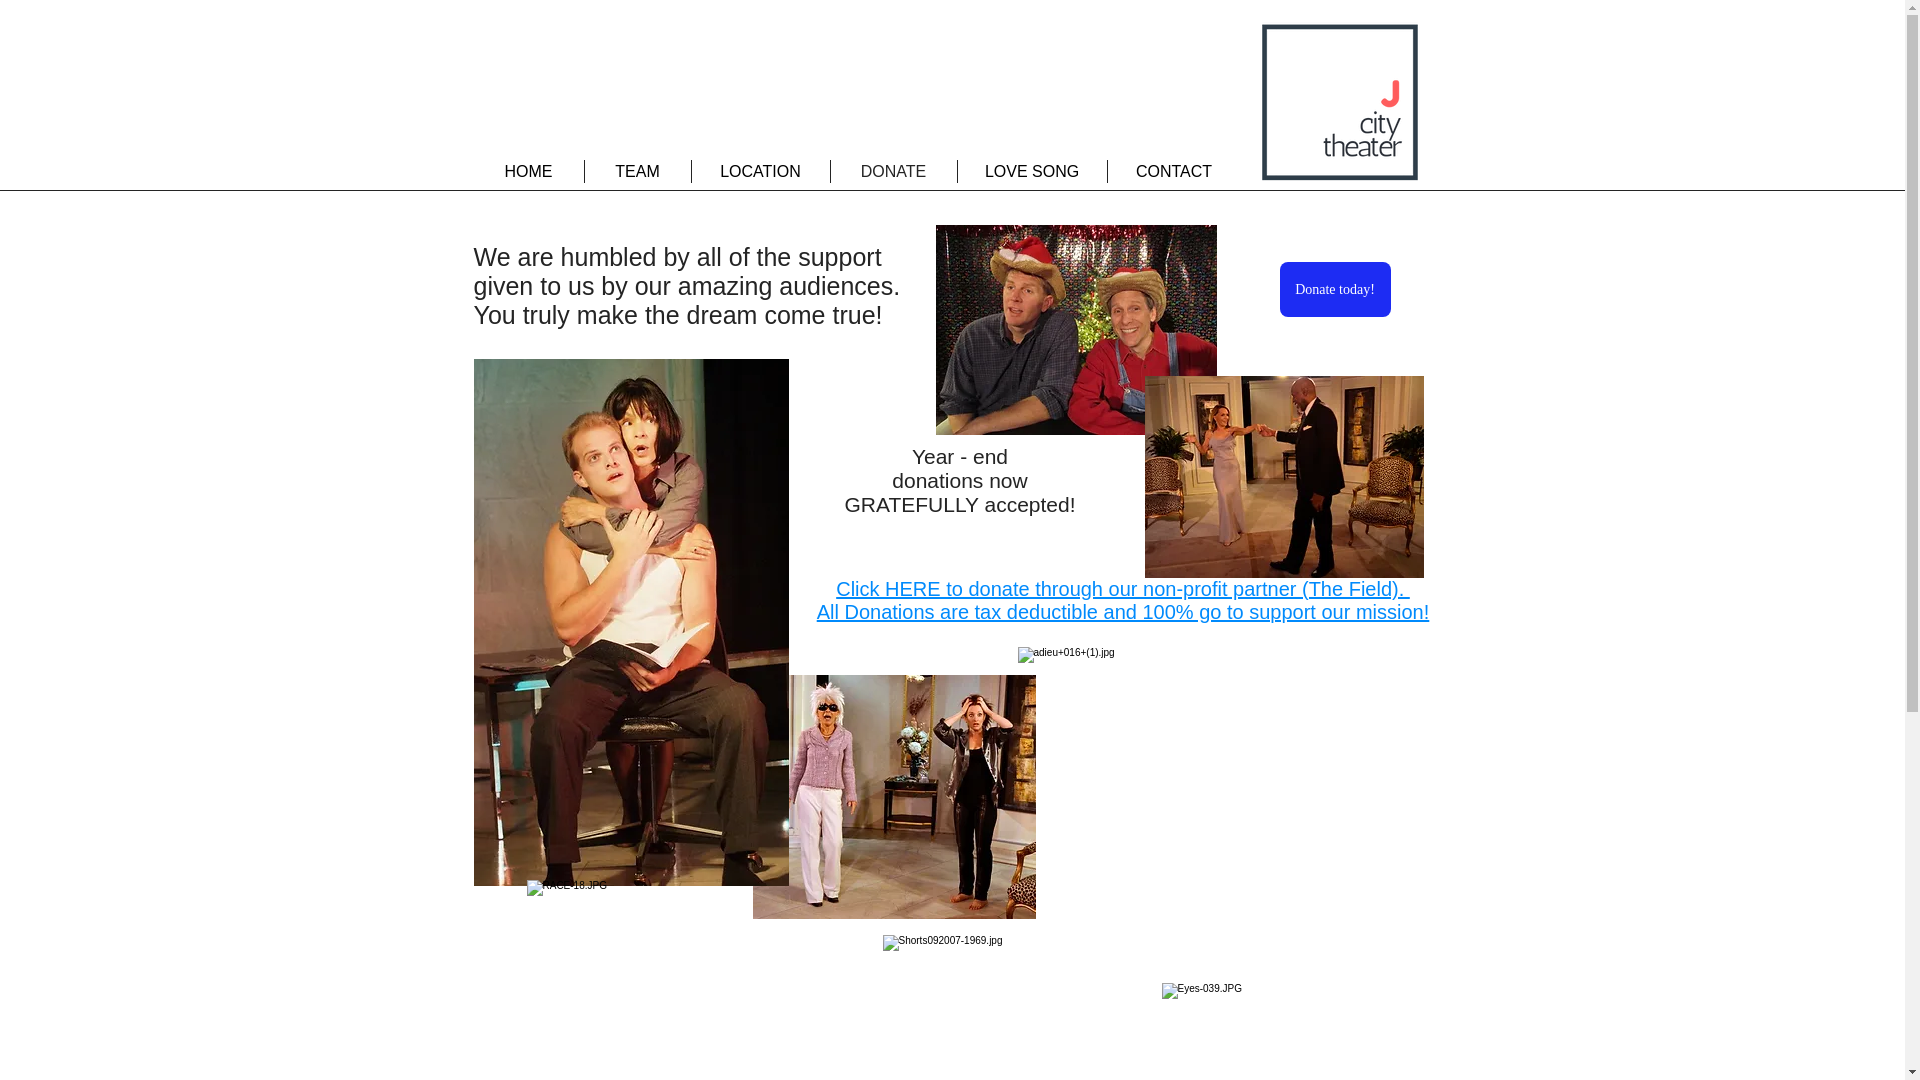  I want to click on TEAM, so click(636, 170).